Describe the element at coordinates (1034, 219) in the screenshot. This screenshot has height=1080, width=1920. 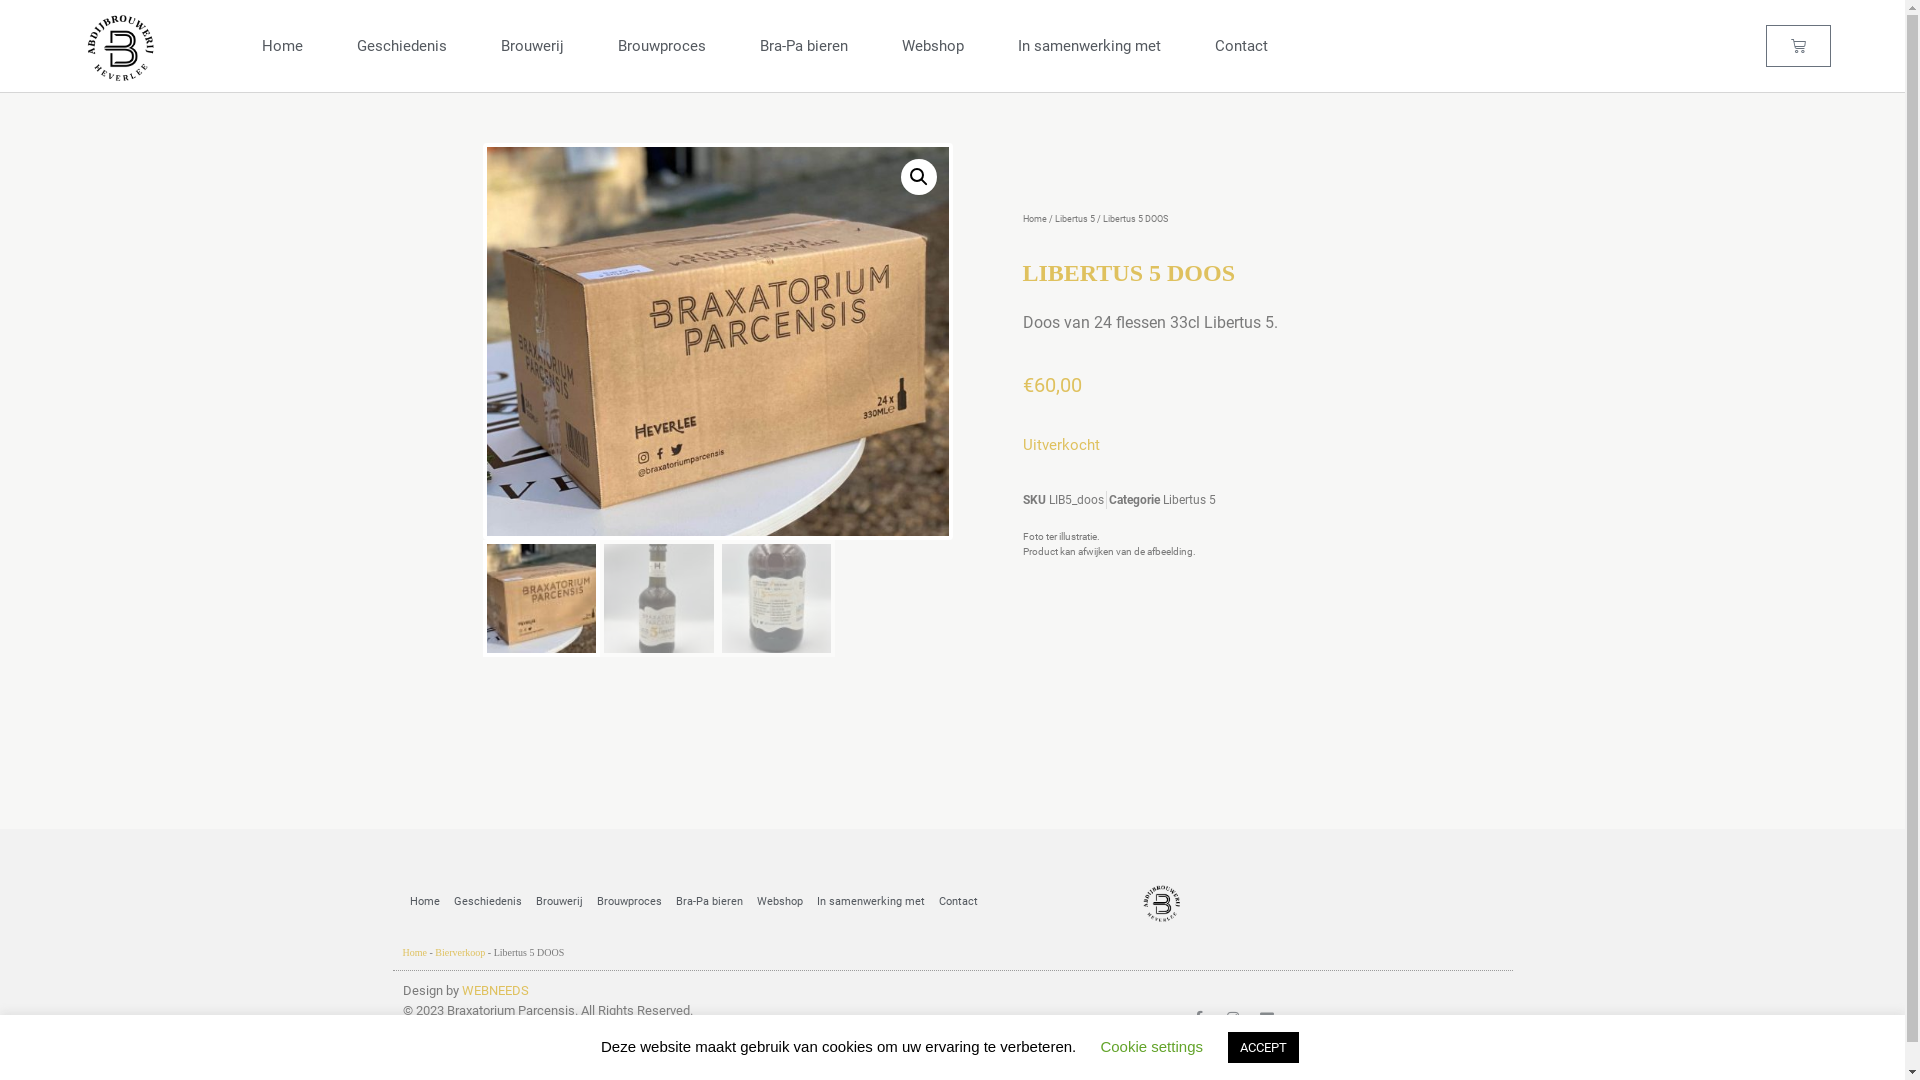
I see `Home` at that location.